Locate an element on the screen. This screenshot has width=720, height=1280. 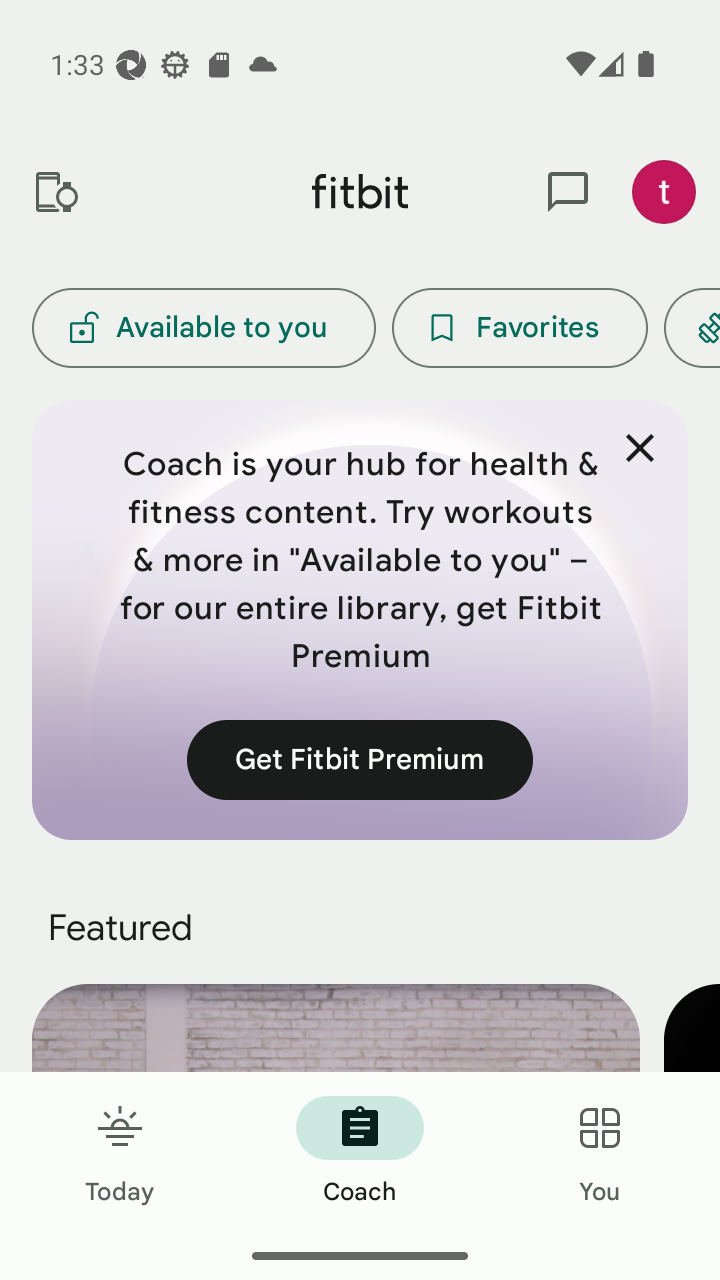
You is located at coordinates (600, 1152).